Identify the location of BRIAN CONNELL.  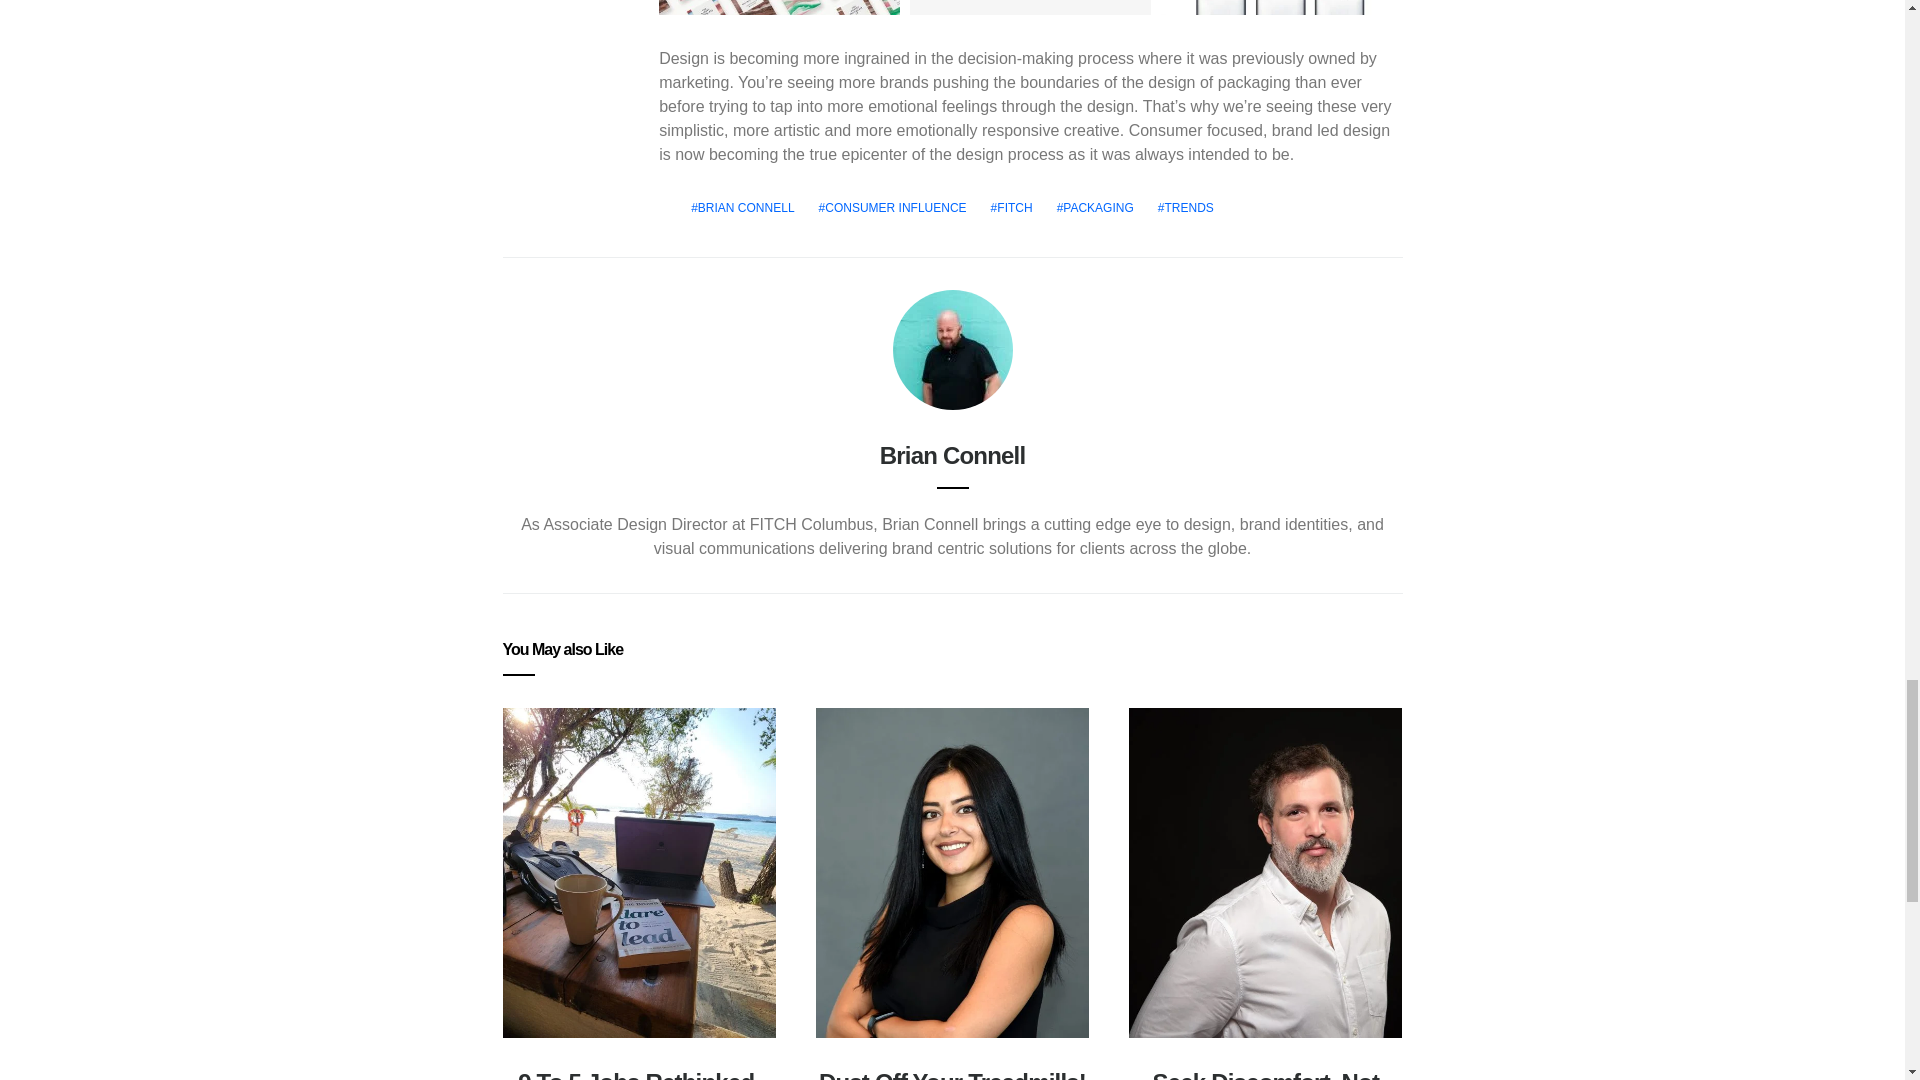
(742, 208).